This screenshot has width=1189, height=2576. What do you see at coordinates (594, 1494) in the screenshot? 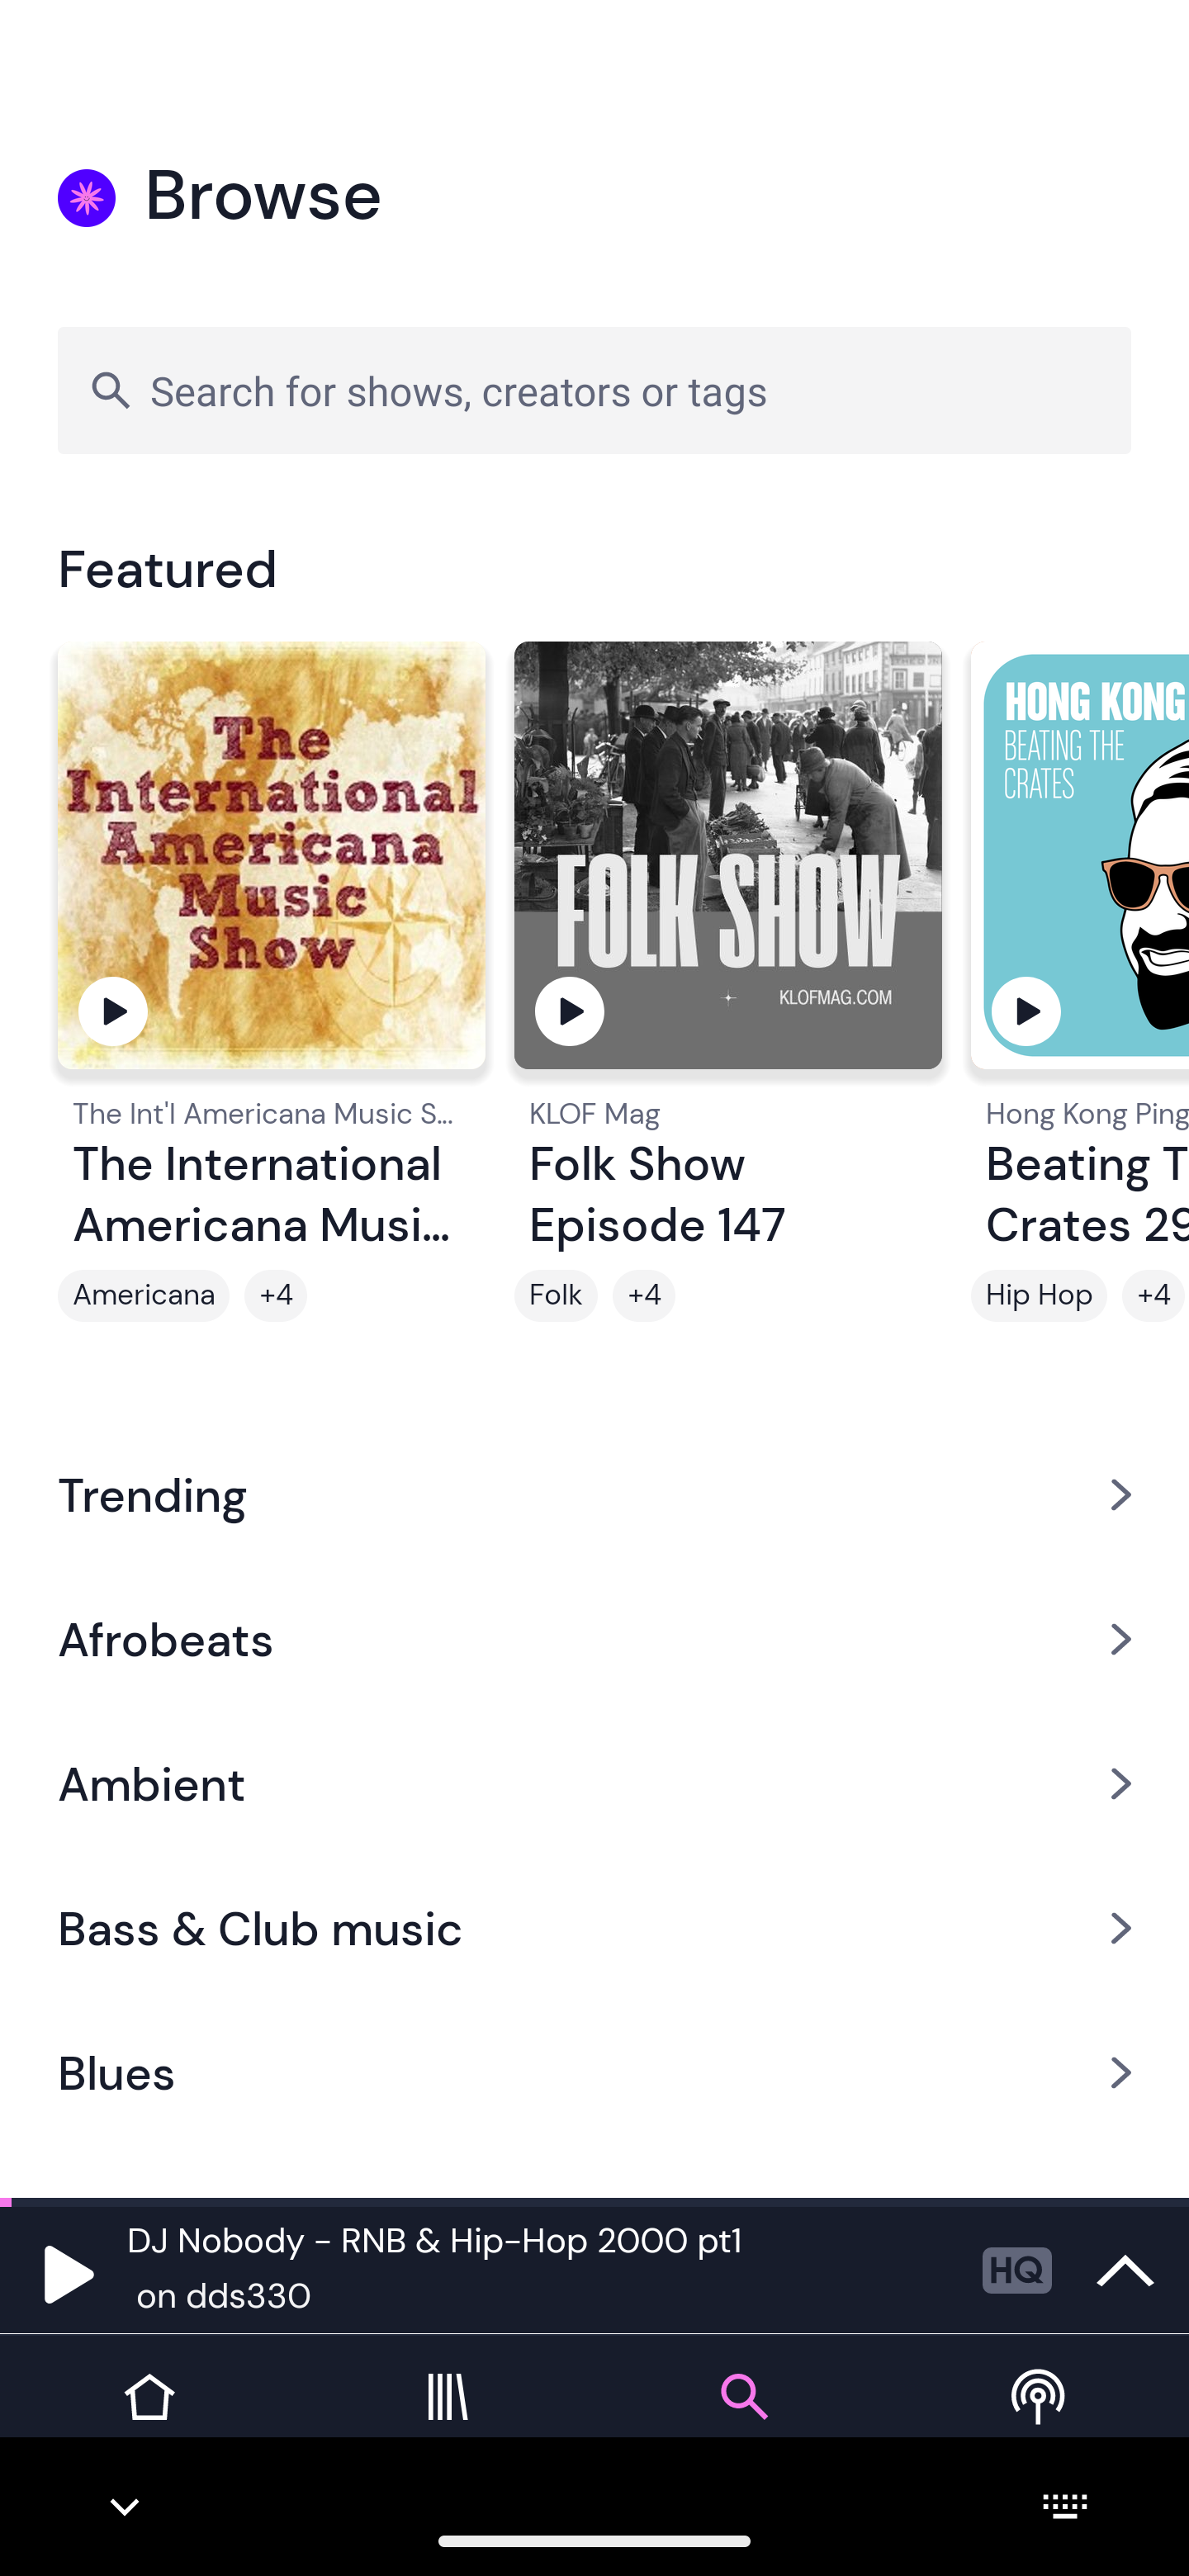
I see `Trending` at bounding box center [594, 1494].